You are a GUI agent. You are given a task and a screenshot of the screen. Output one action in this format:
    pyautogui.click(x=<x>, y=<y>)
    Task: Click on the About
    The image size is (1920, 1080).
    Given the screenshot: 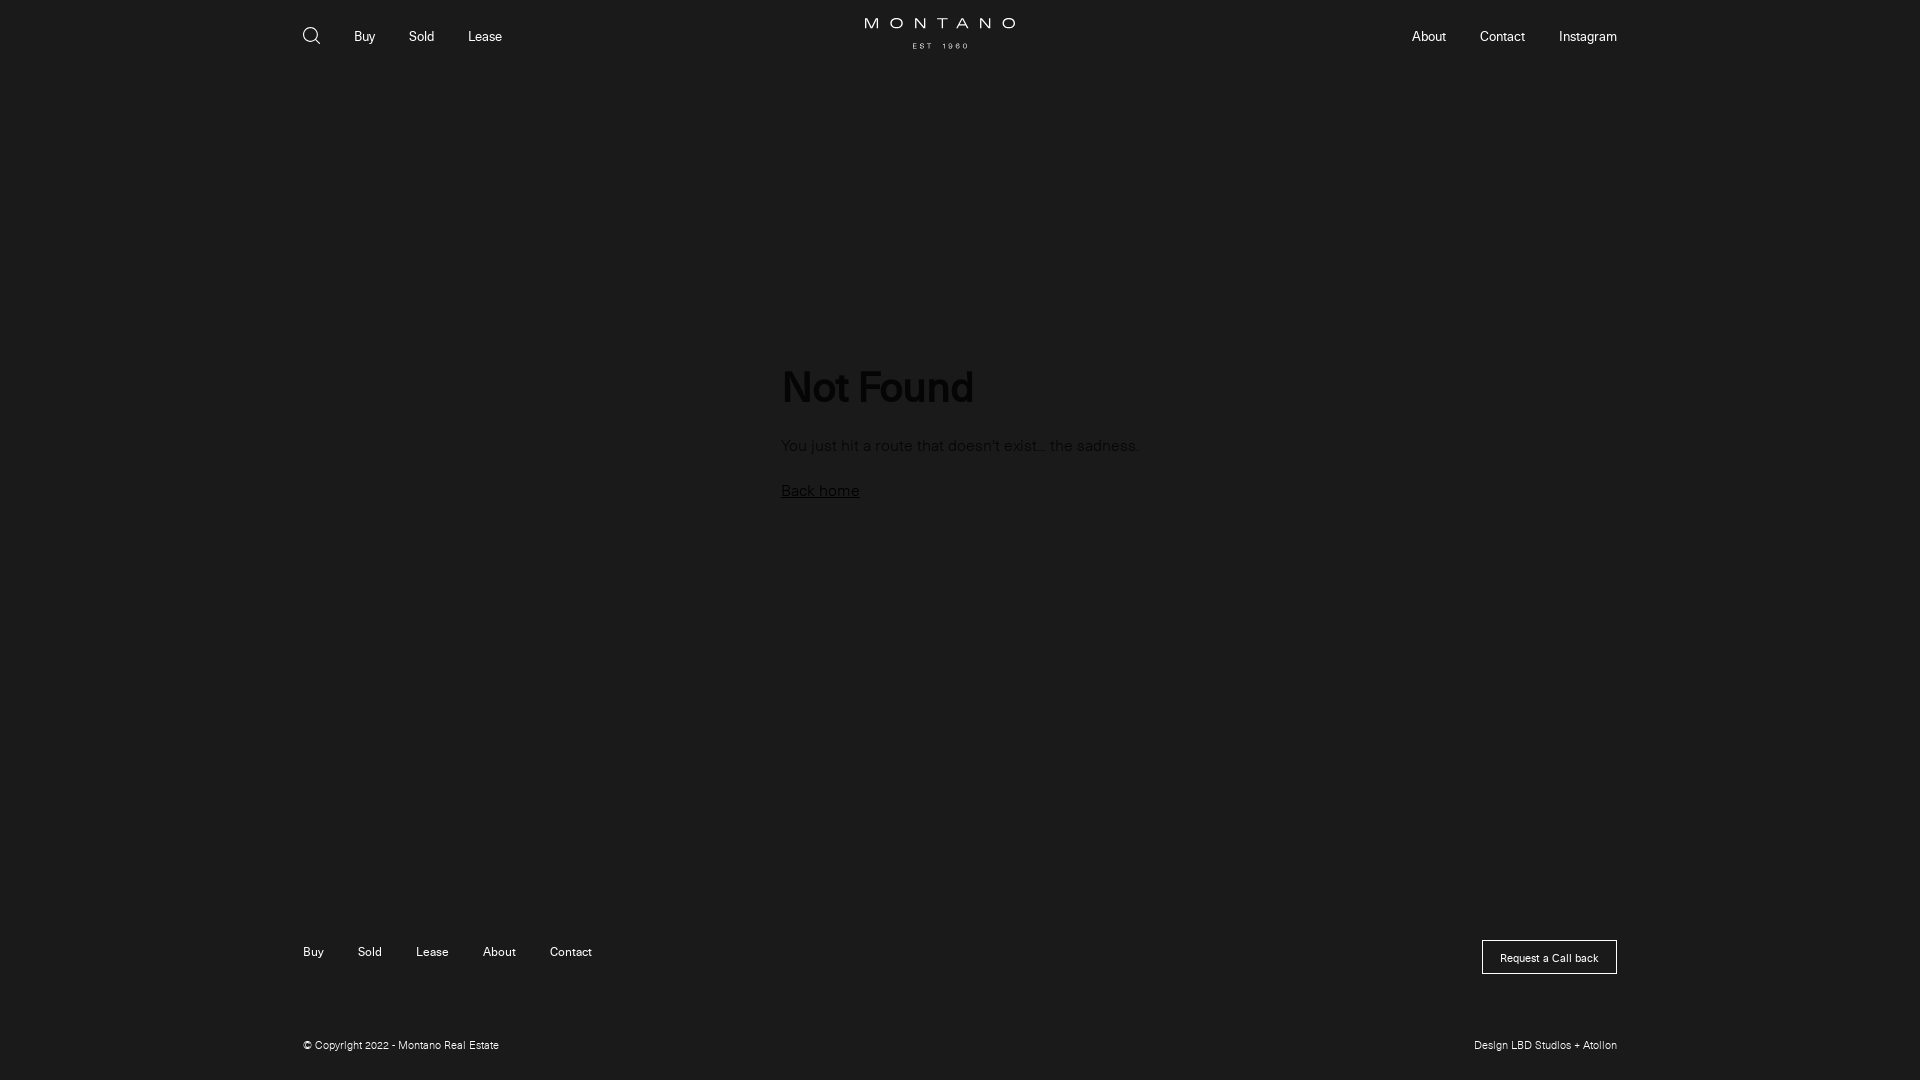 What is the action you would take?
    pyautogui.click(x=500, y=951)
    